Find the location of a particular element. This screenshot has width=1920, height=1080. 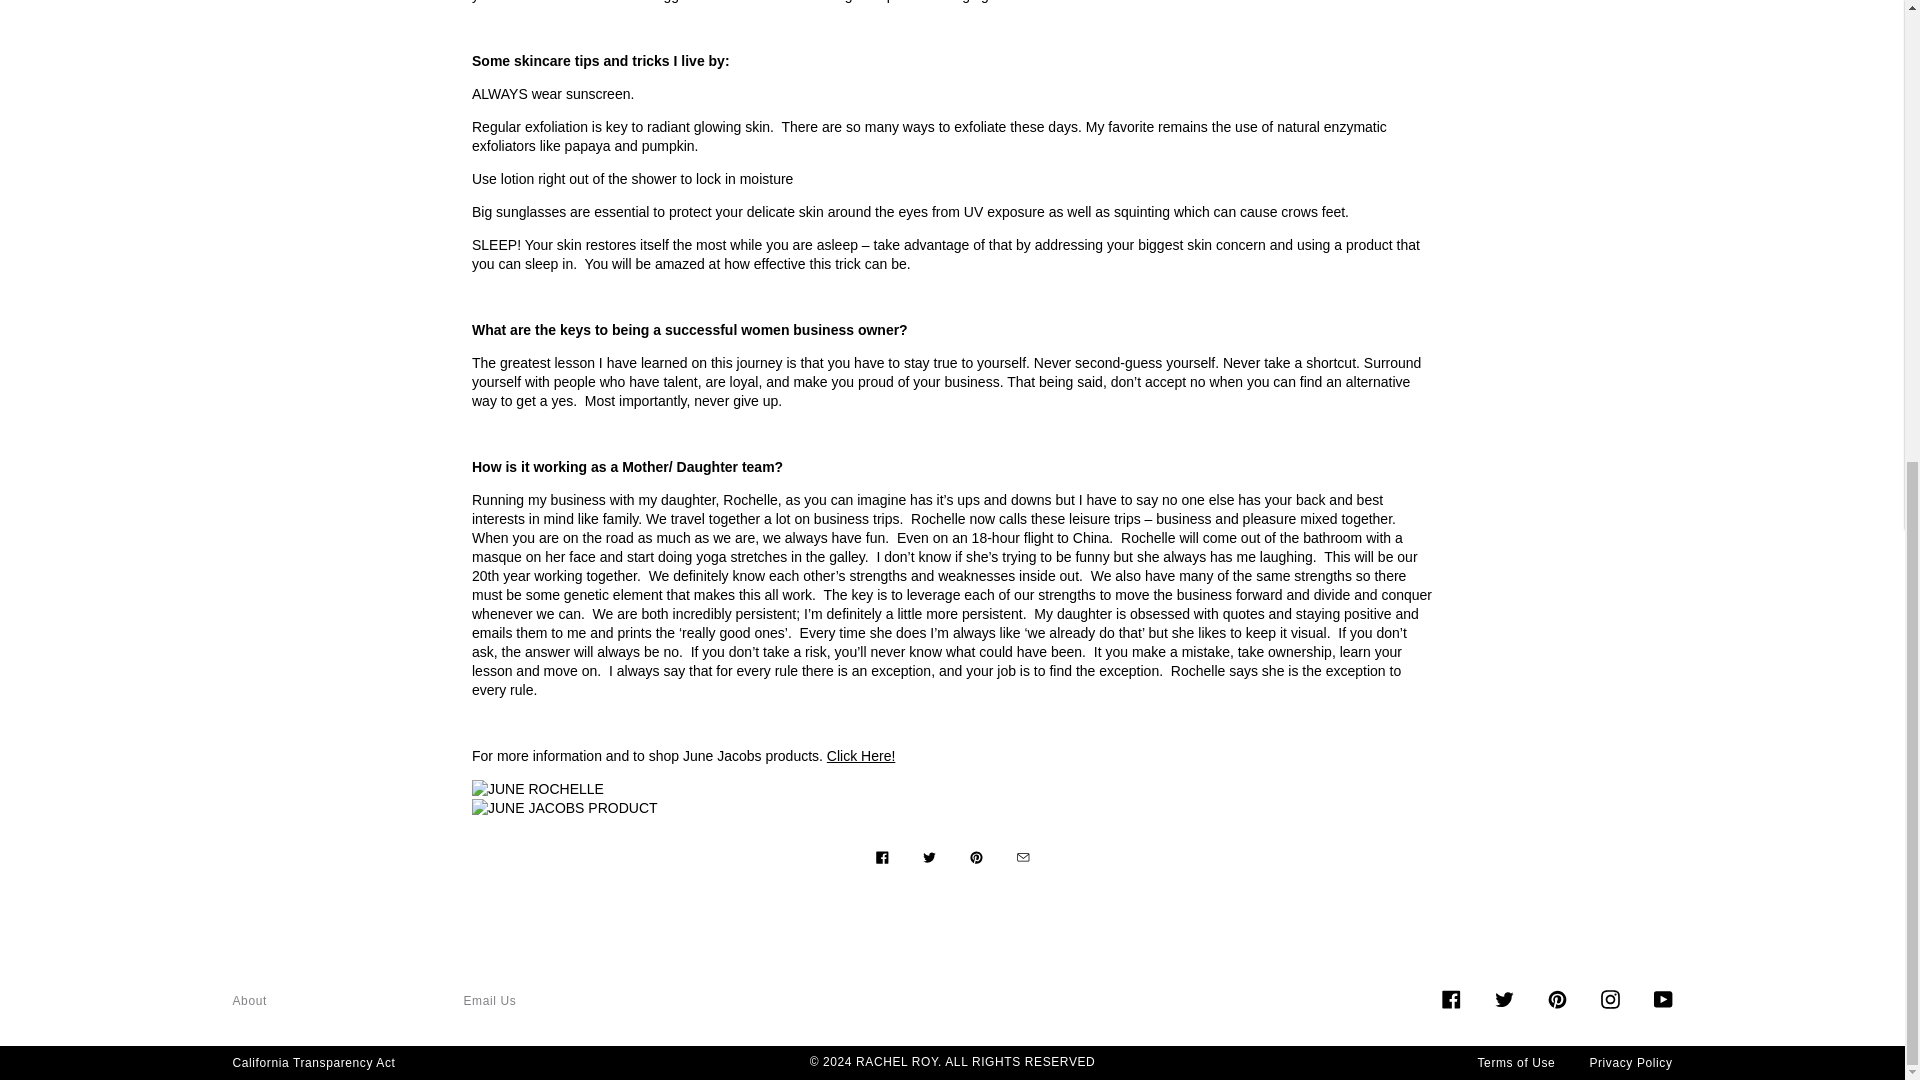

Click Here! is located at coordinates (860, 756).